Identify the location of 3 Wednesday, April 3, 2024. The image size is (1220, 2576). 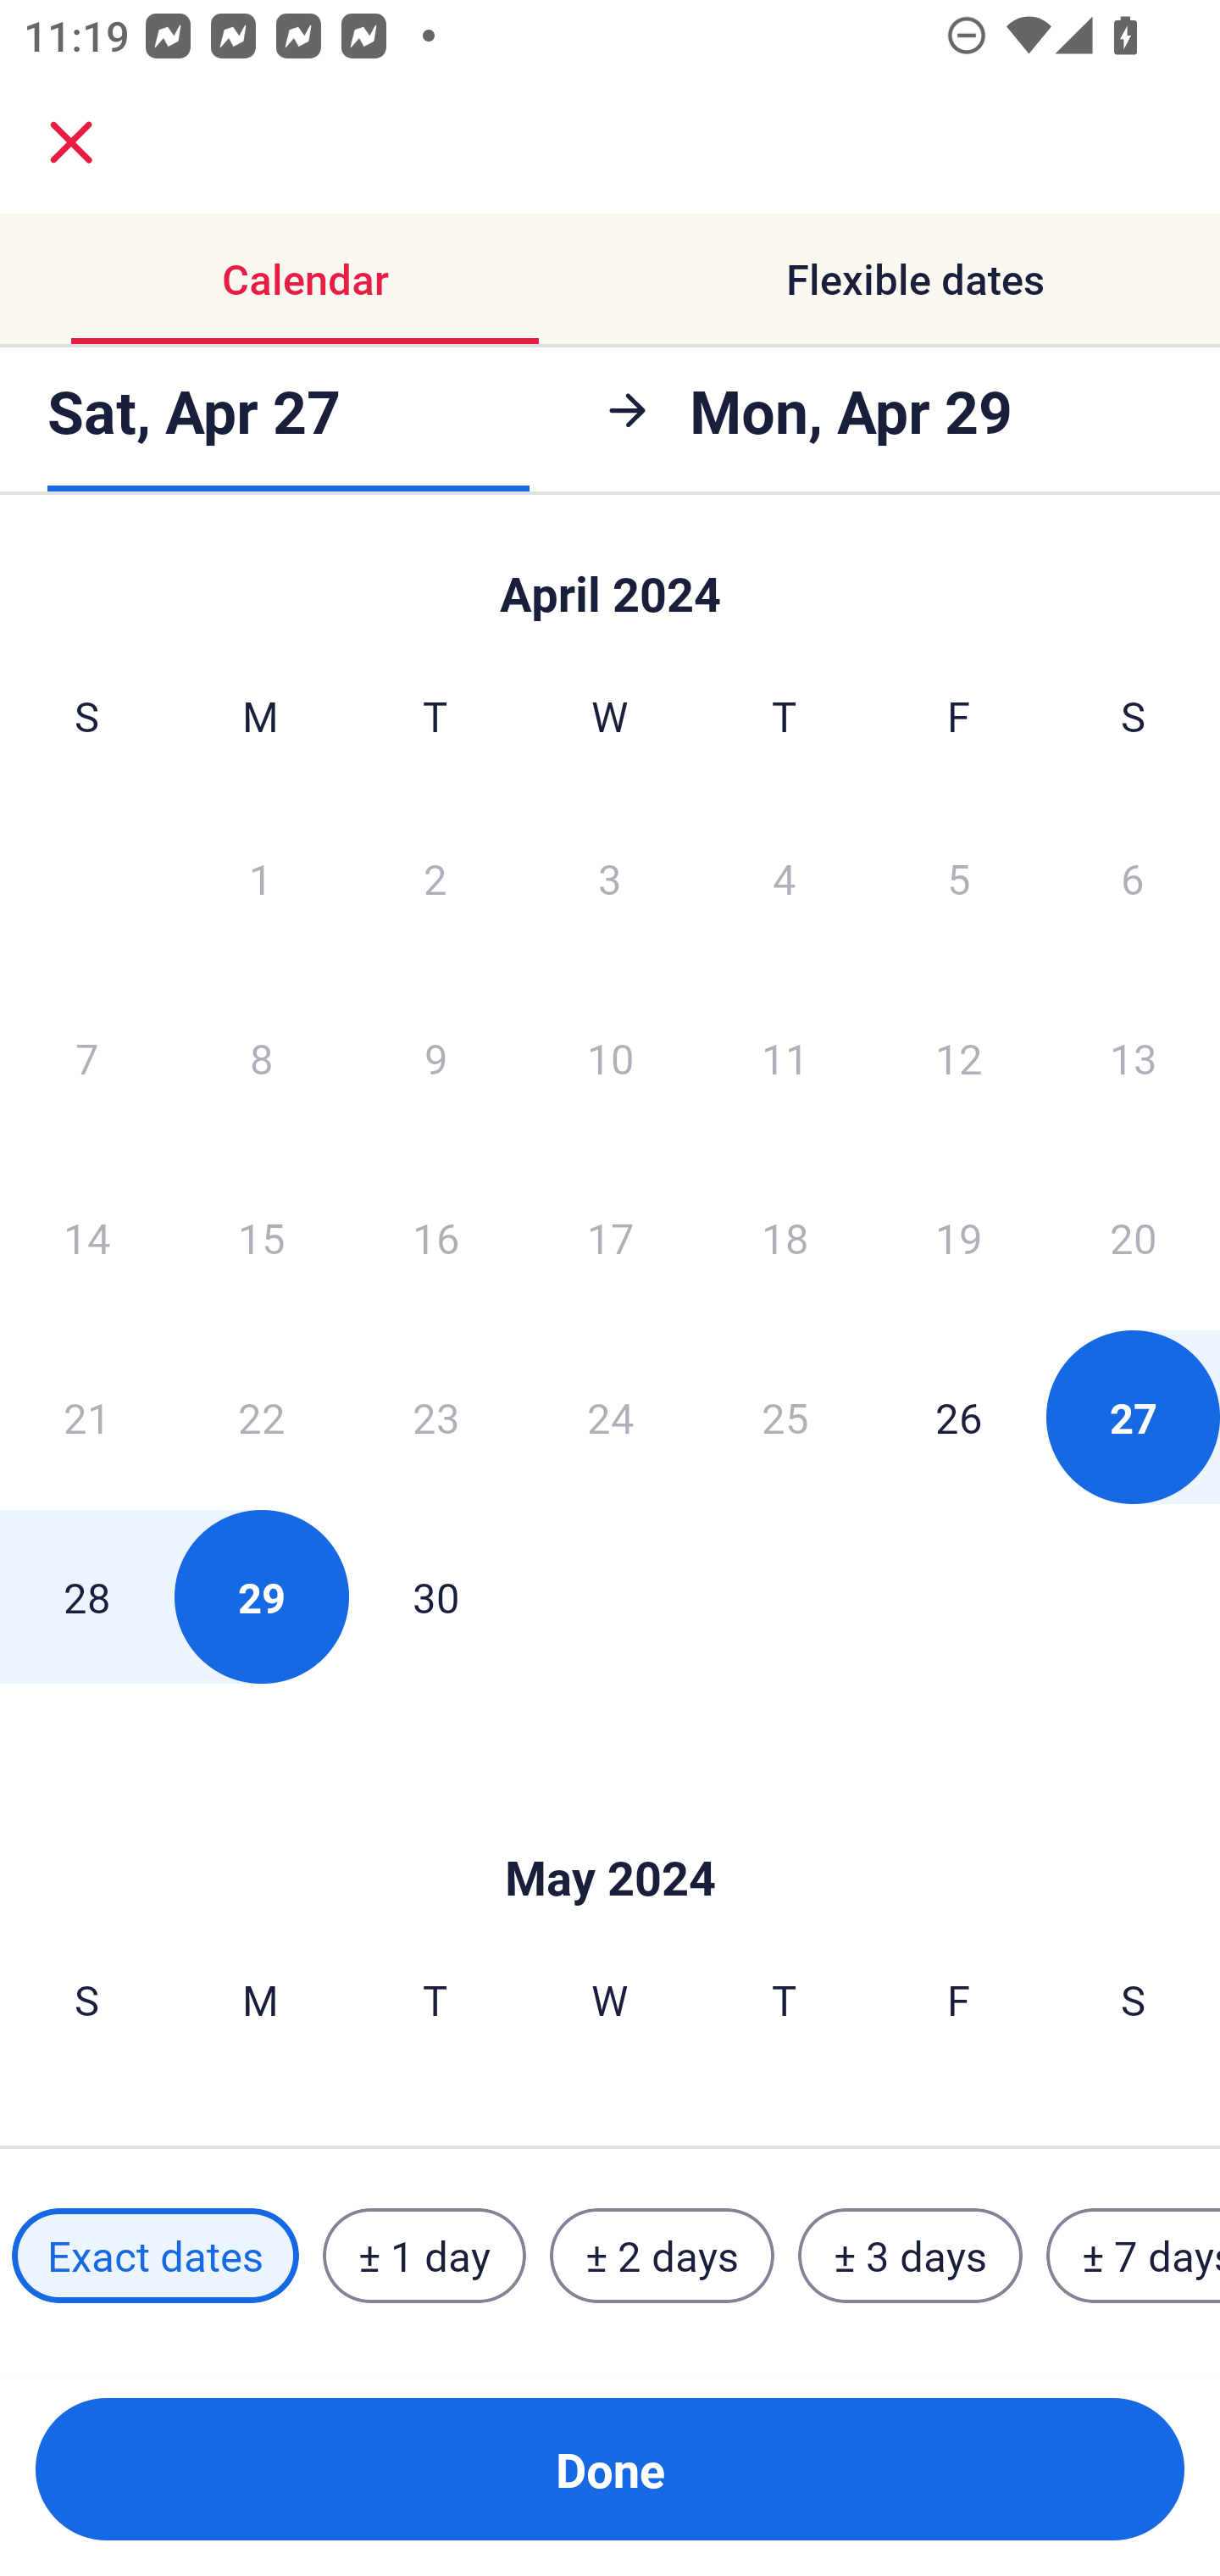
(610, 878).